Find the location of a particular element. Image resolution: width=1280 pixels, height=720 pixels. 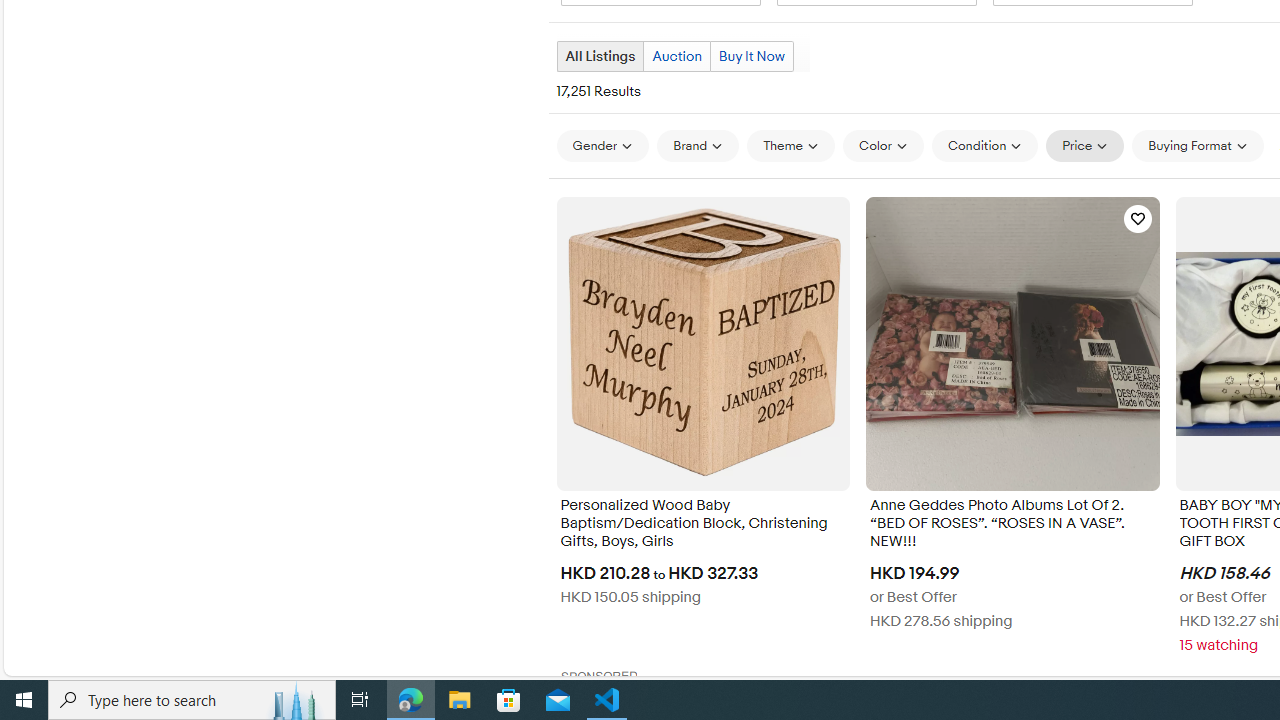

Color is located at coordinates (884, 145).